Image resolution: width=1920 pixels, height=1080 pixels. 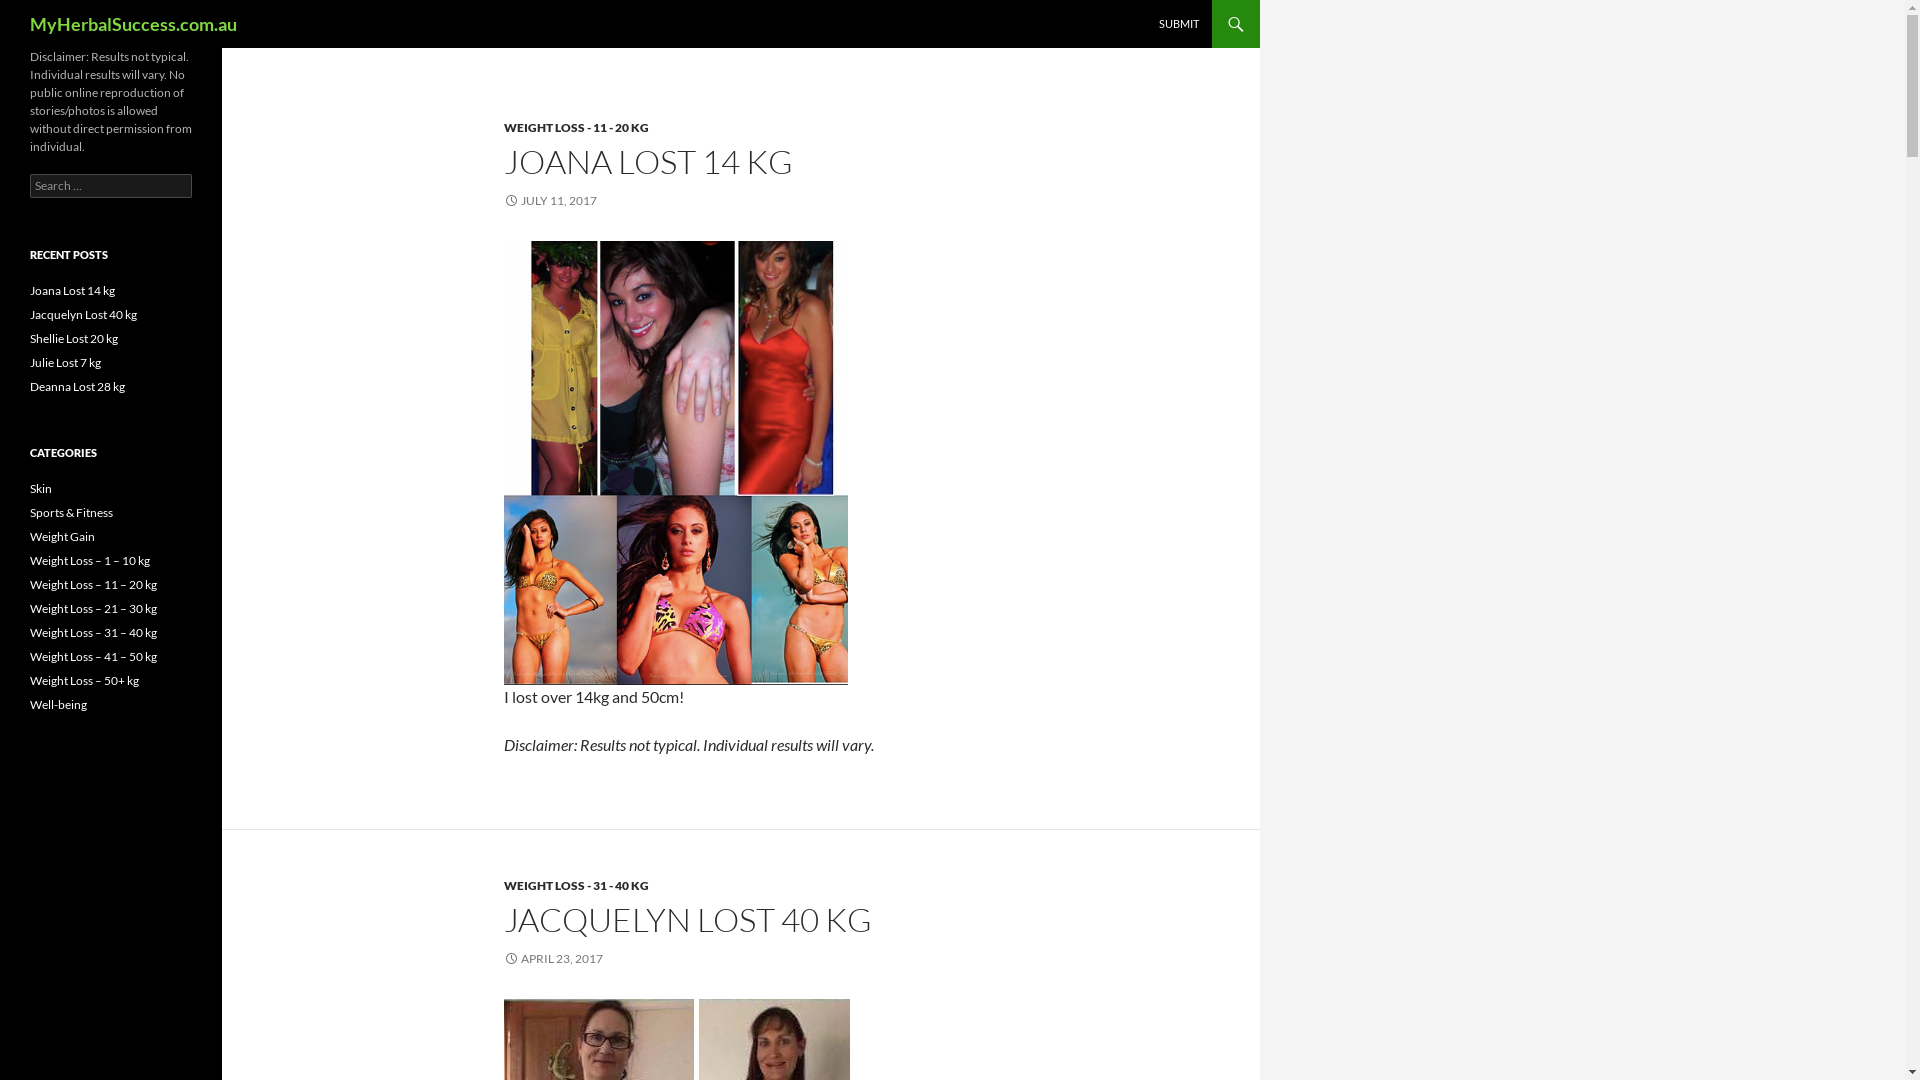 I want to click on APRIL 23, 2017, so click(x=554, y=958).